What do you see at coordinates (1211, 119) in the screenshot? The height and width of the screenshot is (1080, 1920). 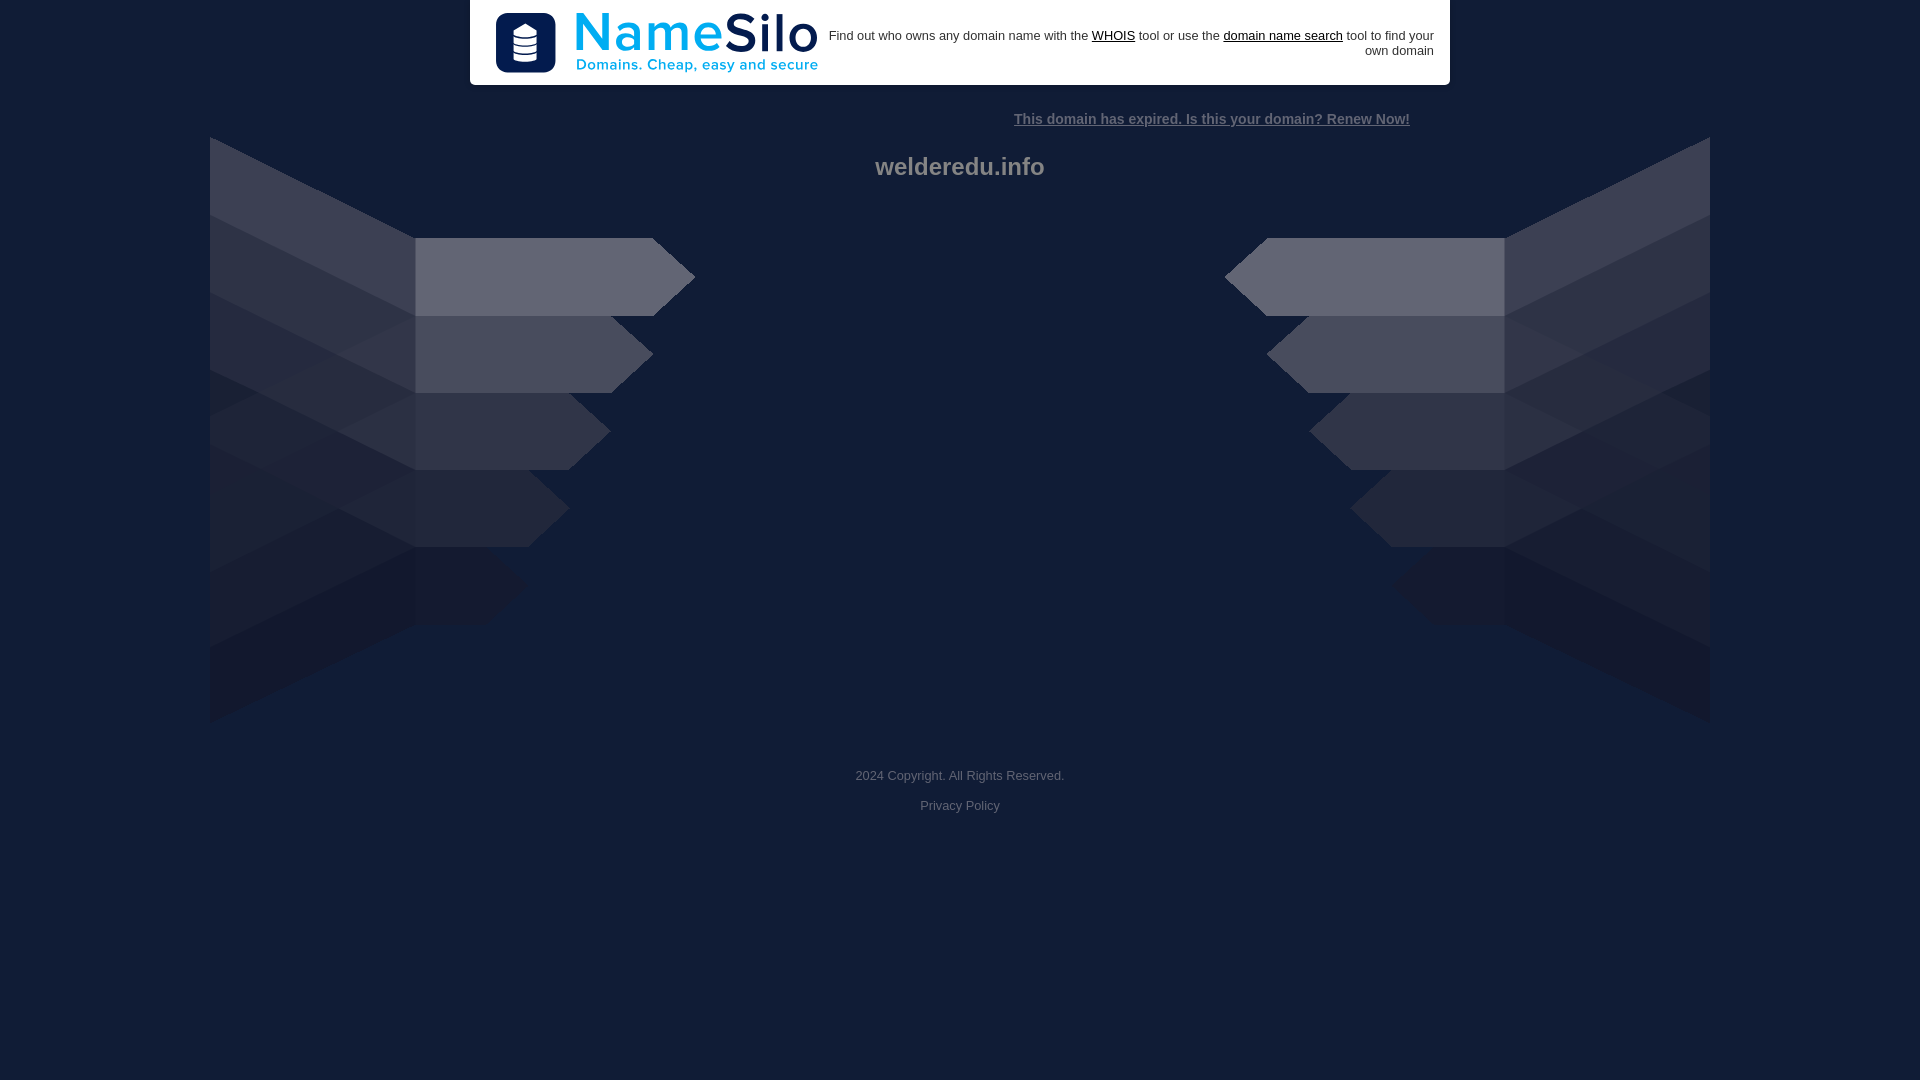 I see `This domain has expired. Is this your domain? Renew Now!` at bounding box center [1211, 119].